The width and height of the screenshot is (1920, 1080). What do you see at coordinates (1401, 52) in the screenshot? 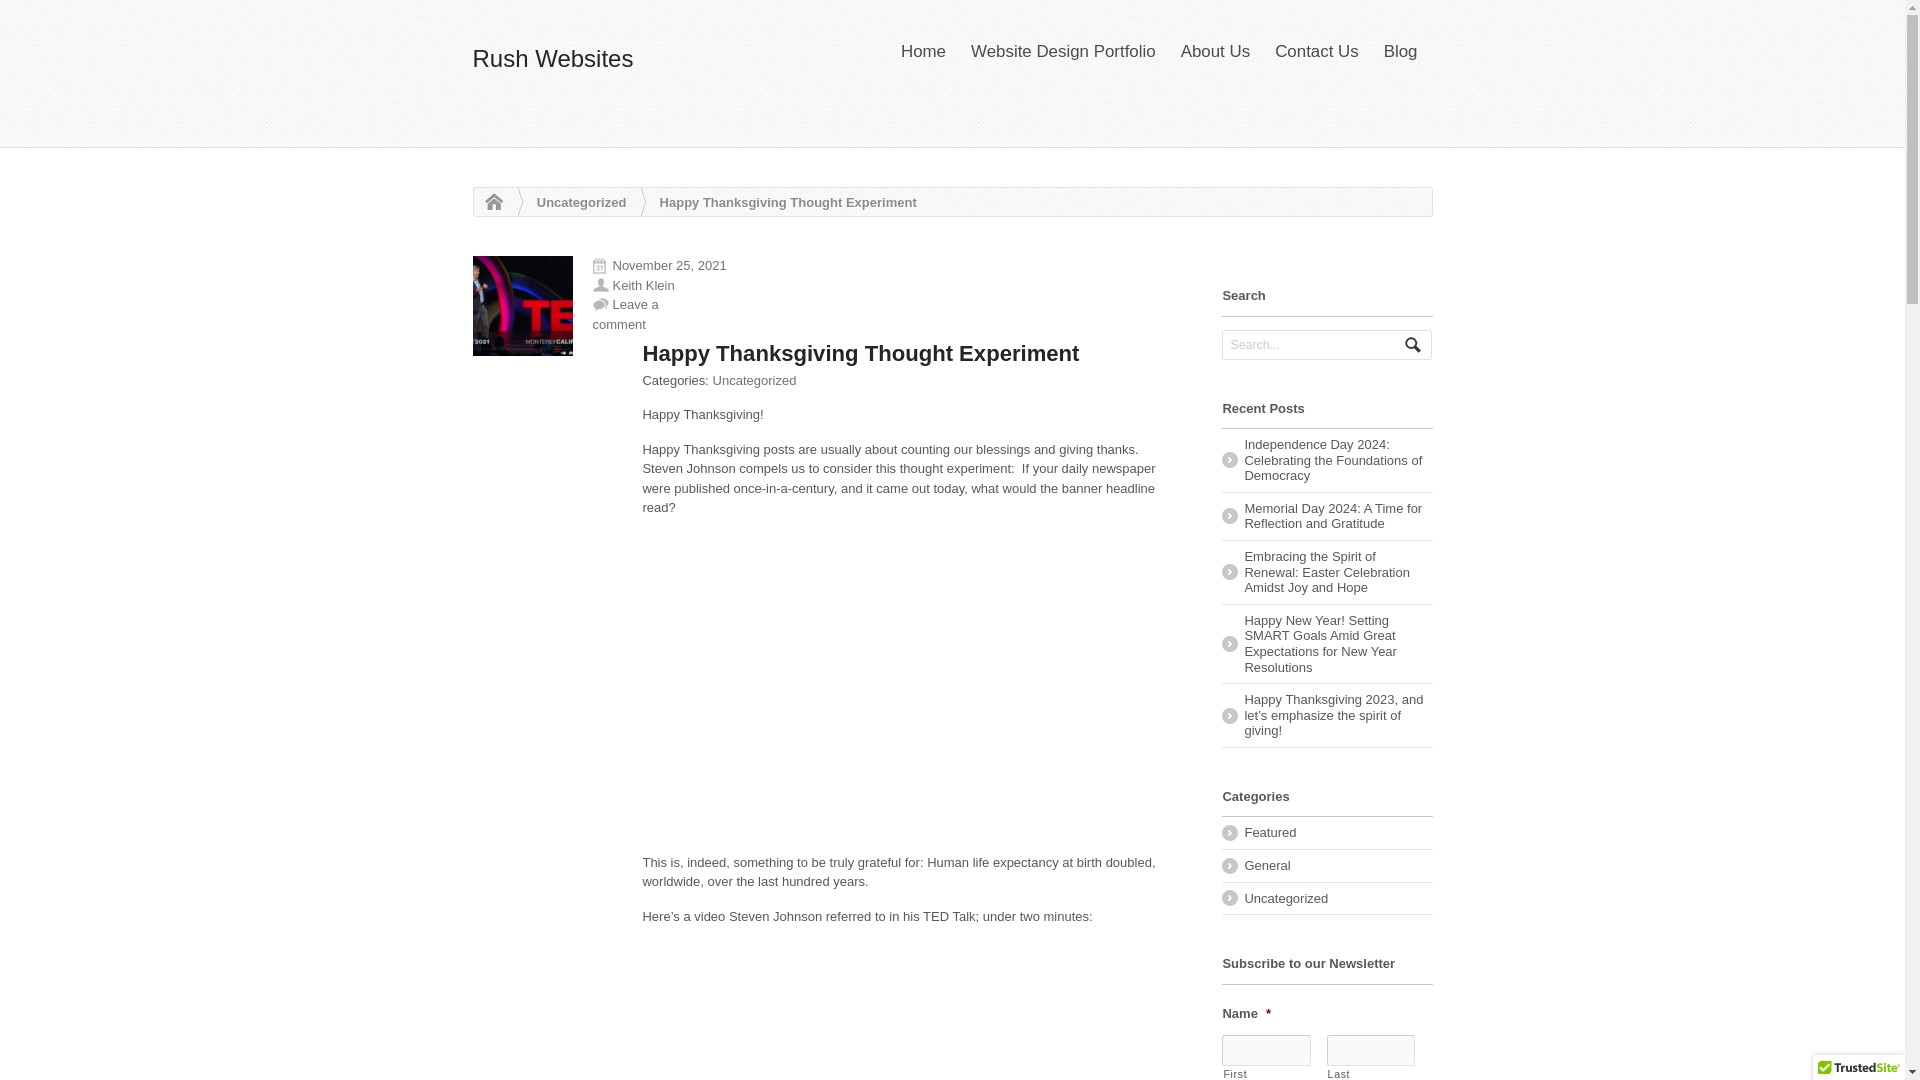
I see `Blog` at bounding box center [1401, 52].